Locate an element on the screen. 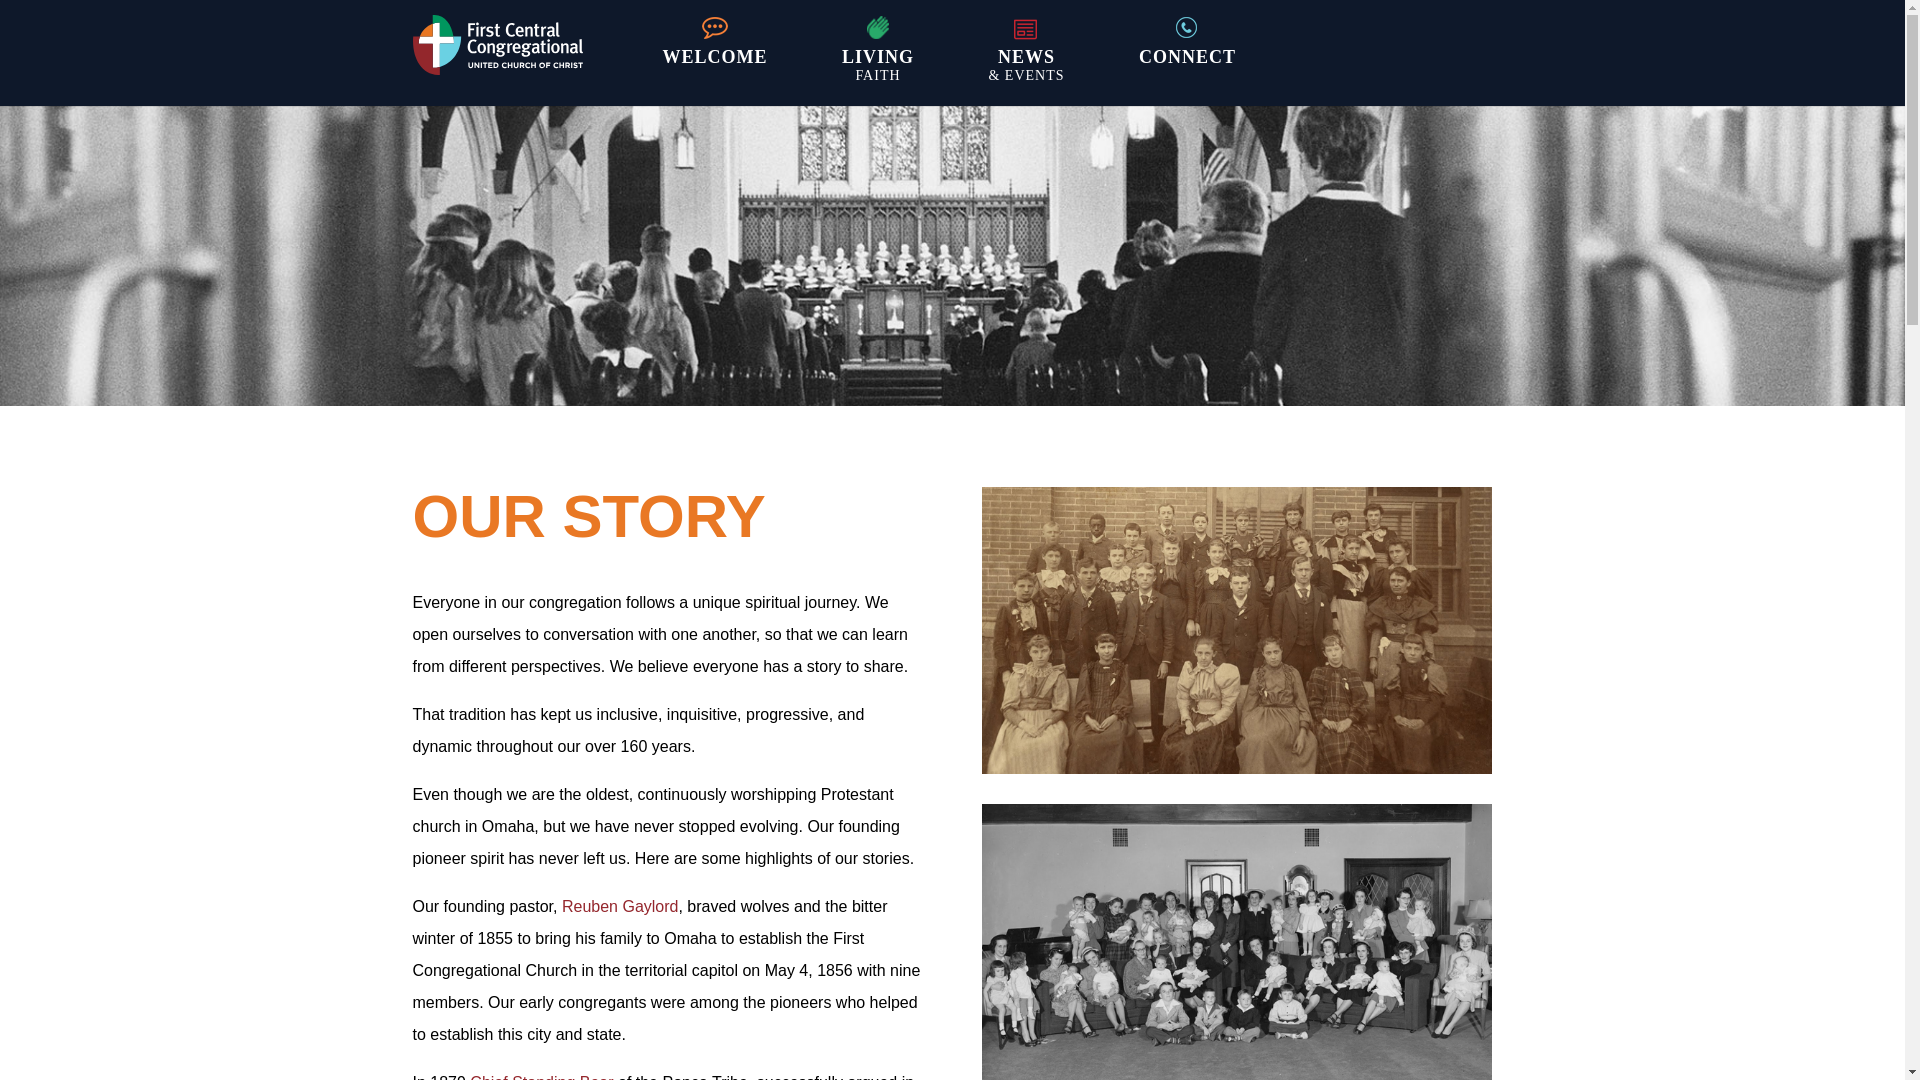 The image size is (1920, 1080). oldphoto is located at coordinates (1236, 630).